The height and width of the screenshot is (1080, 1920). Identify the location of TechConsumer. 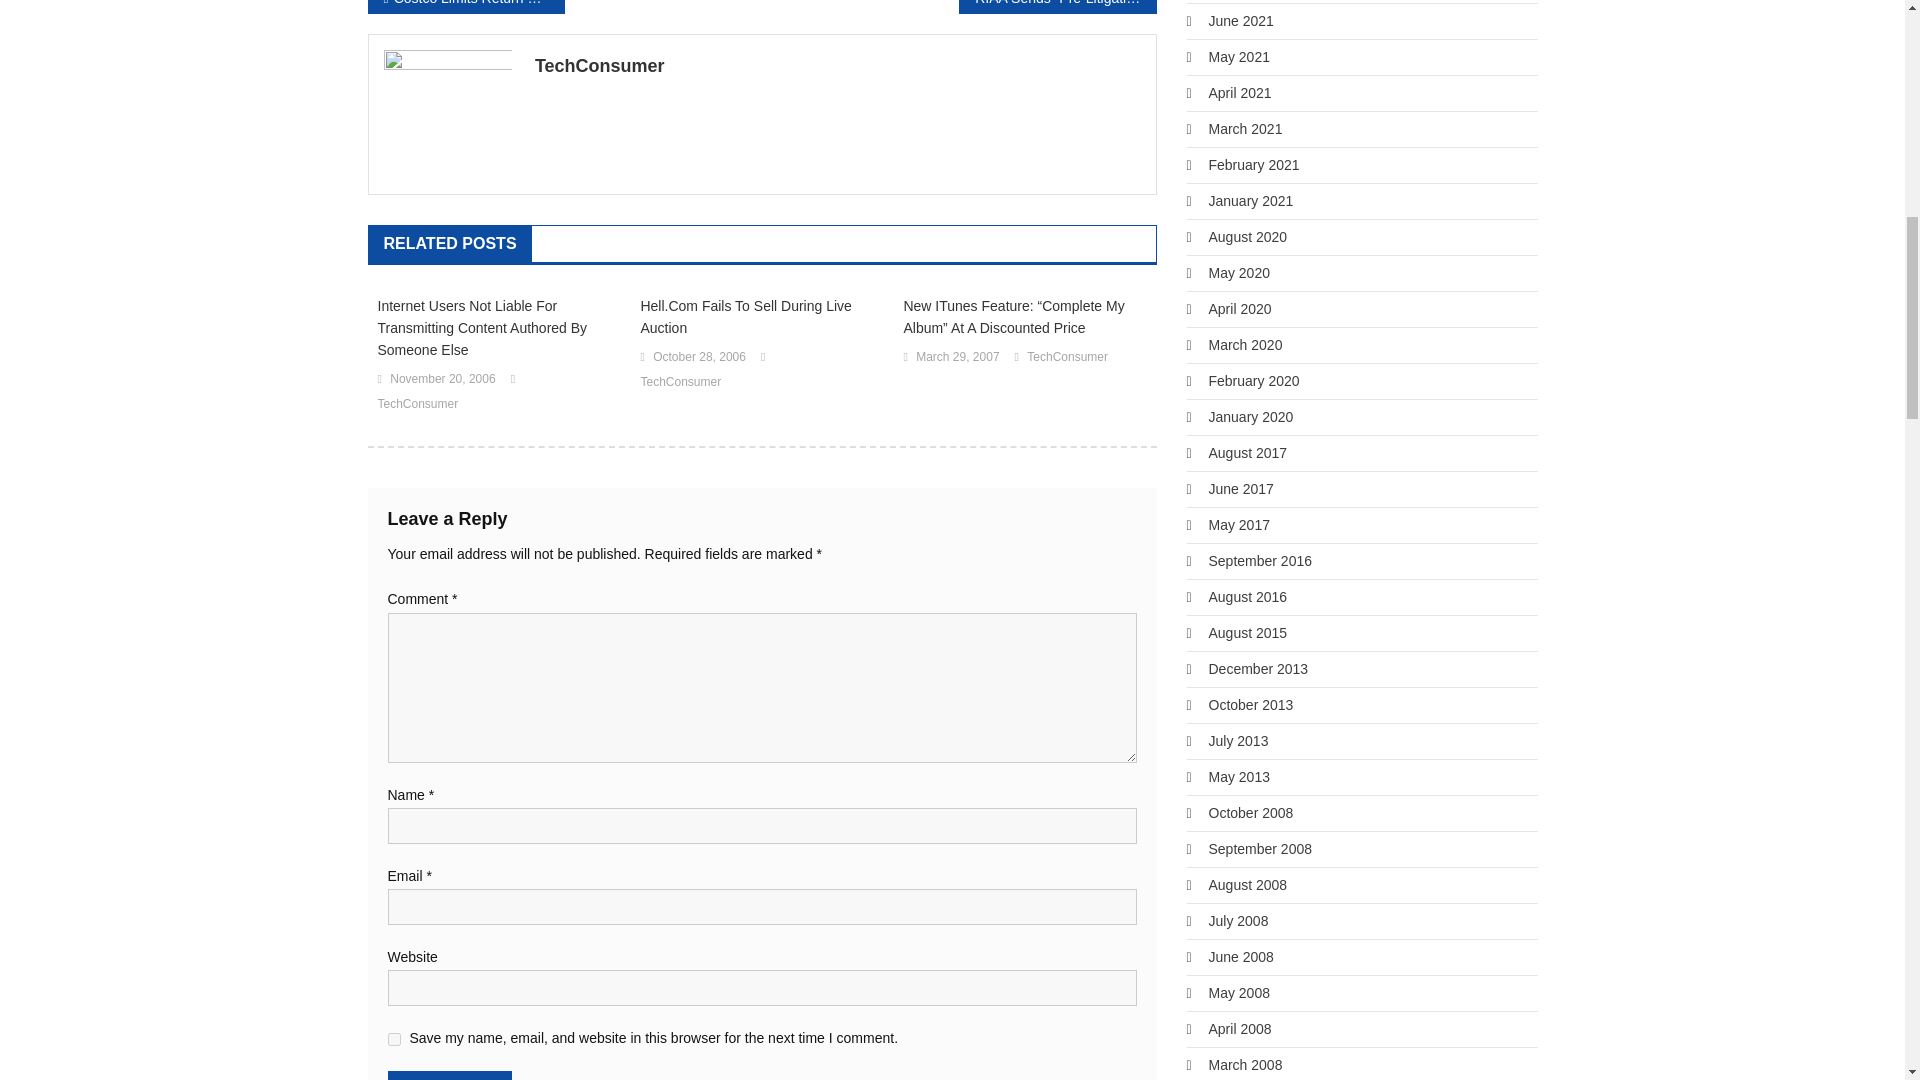
(1067, 358).